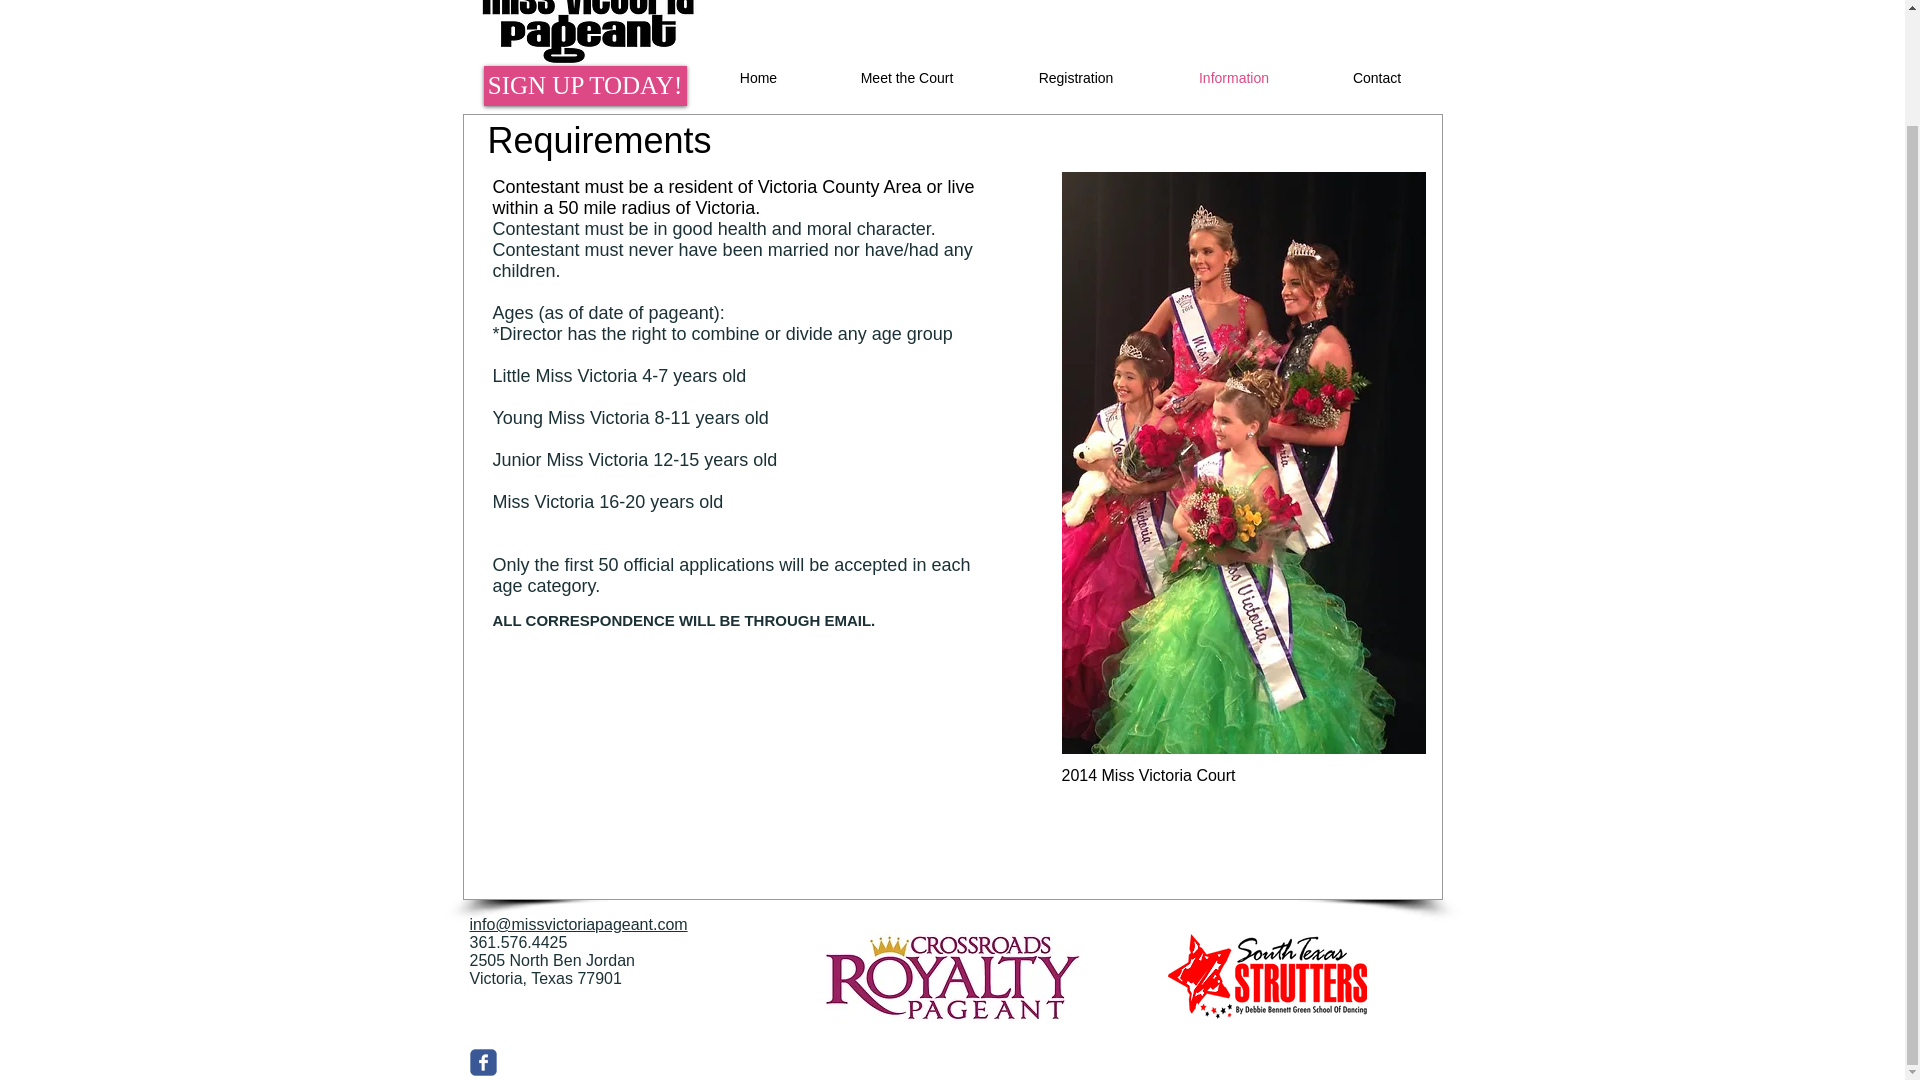 Image resolution: width=1920 pixels, height=1080 pixels. I want to click on Information, so click(1234, 77).